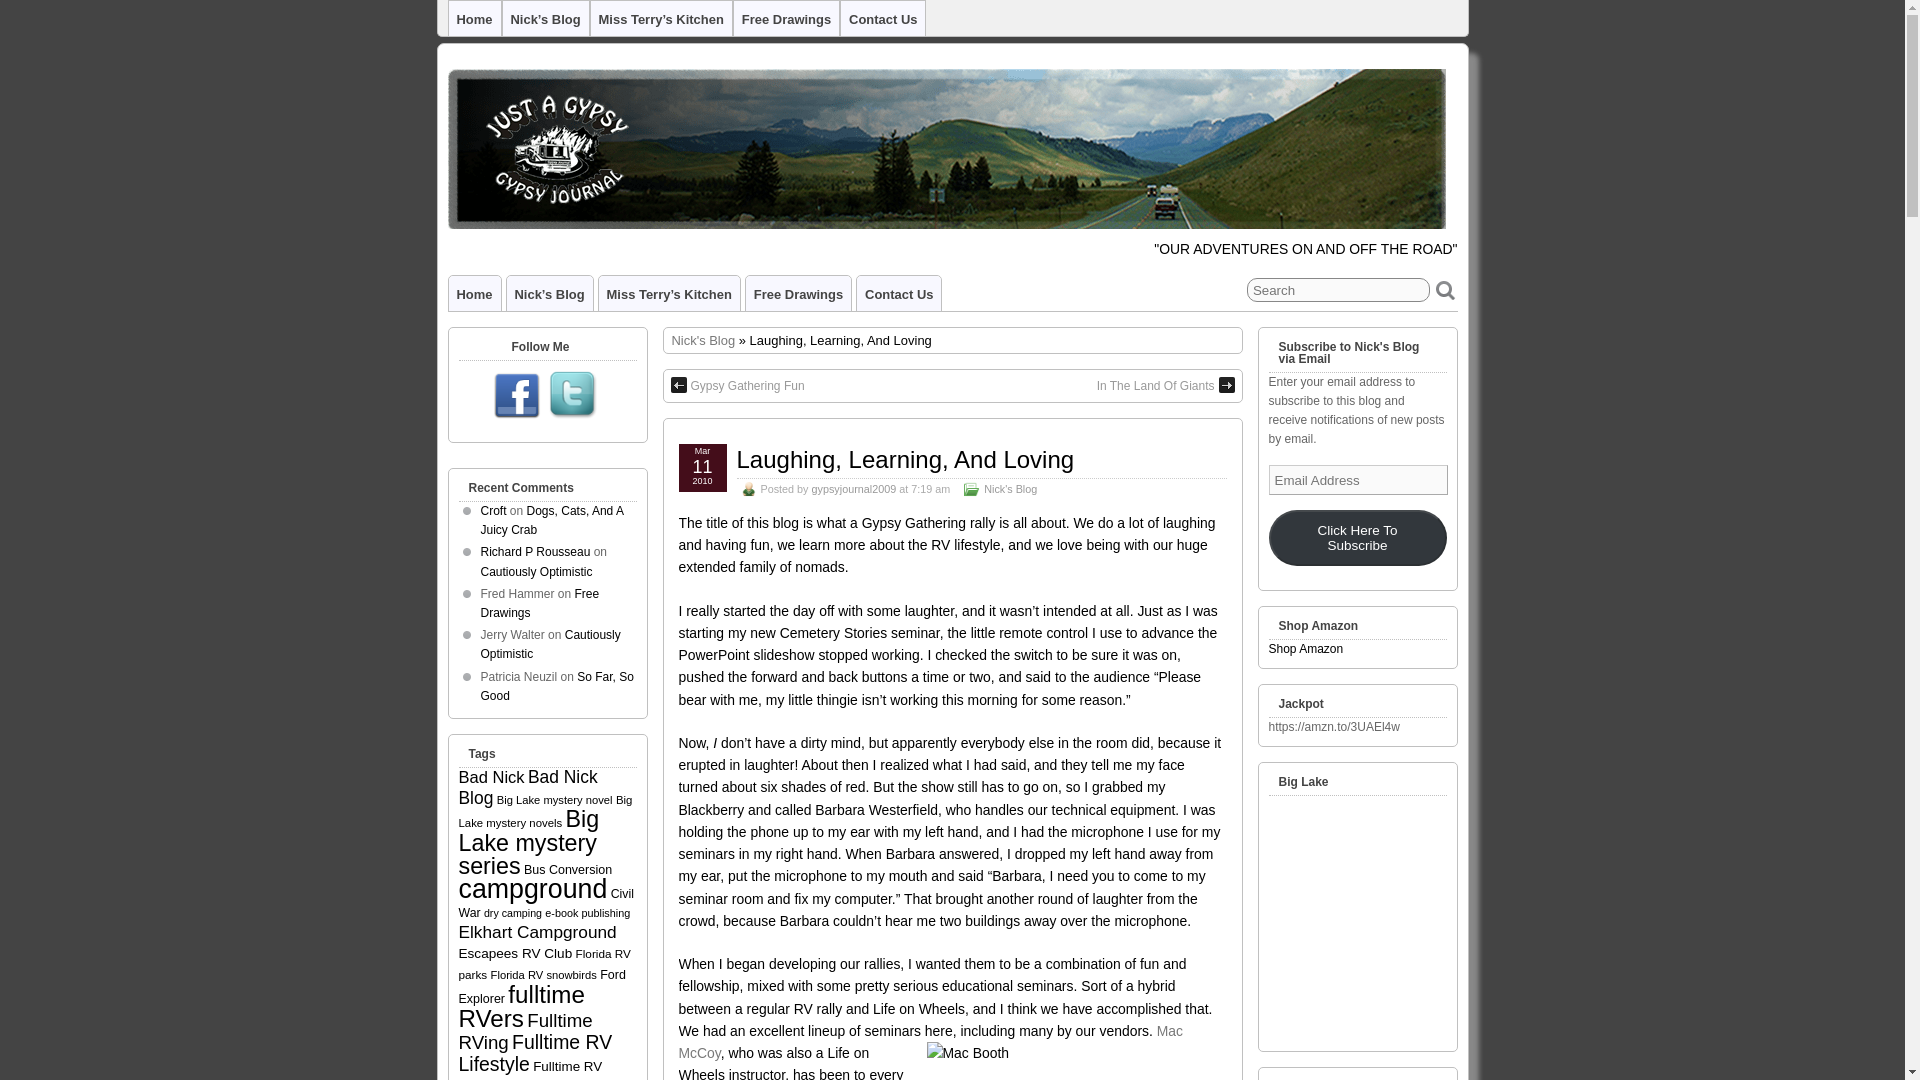  What do you see at coordinates (798, 294) in the screenshot?
I see `Free Drawings` at bounding box center [798, 294].